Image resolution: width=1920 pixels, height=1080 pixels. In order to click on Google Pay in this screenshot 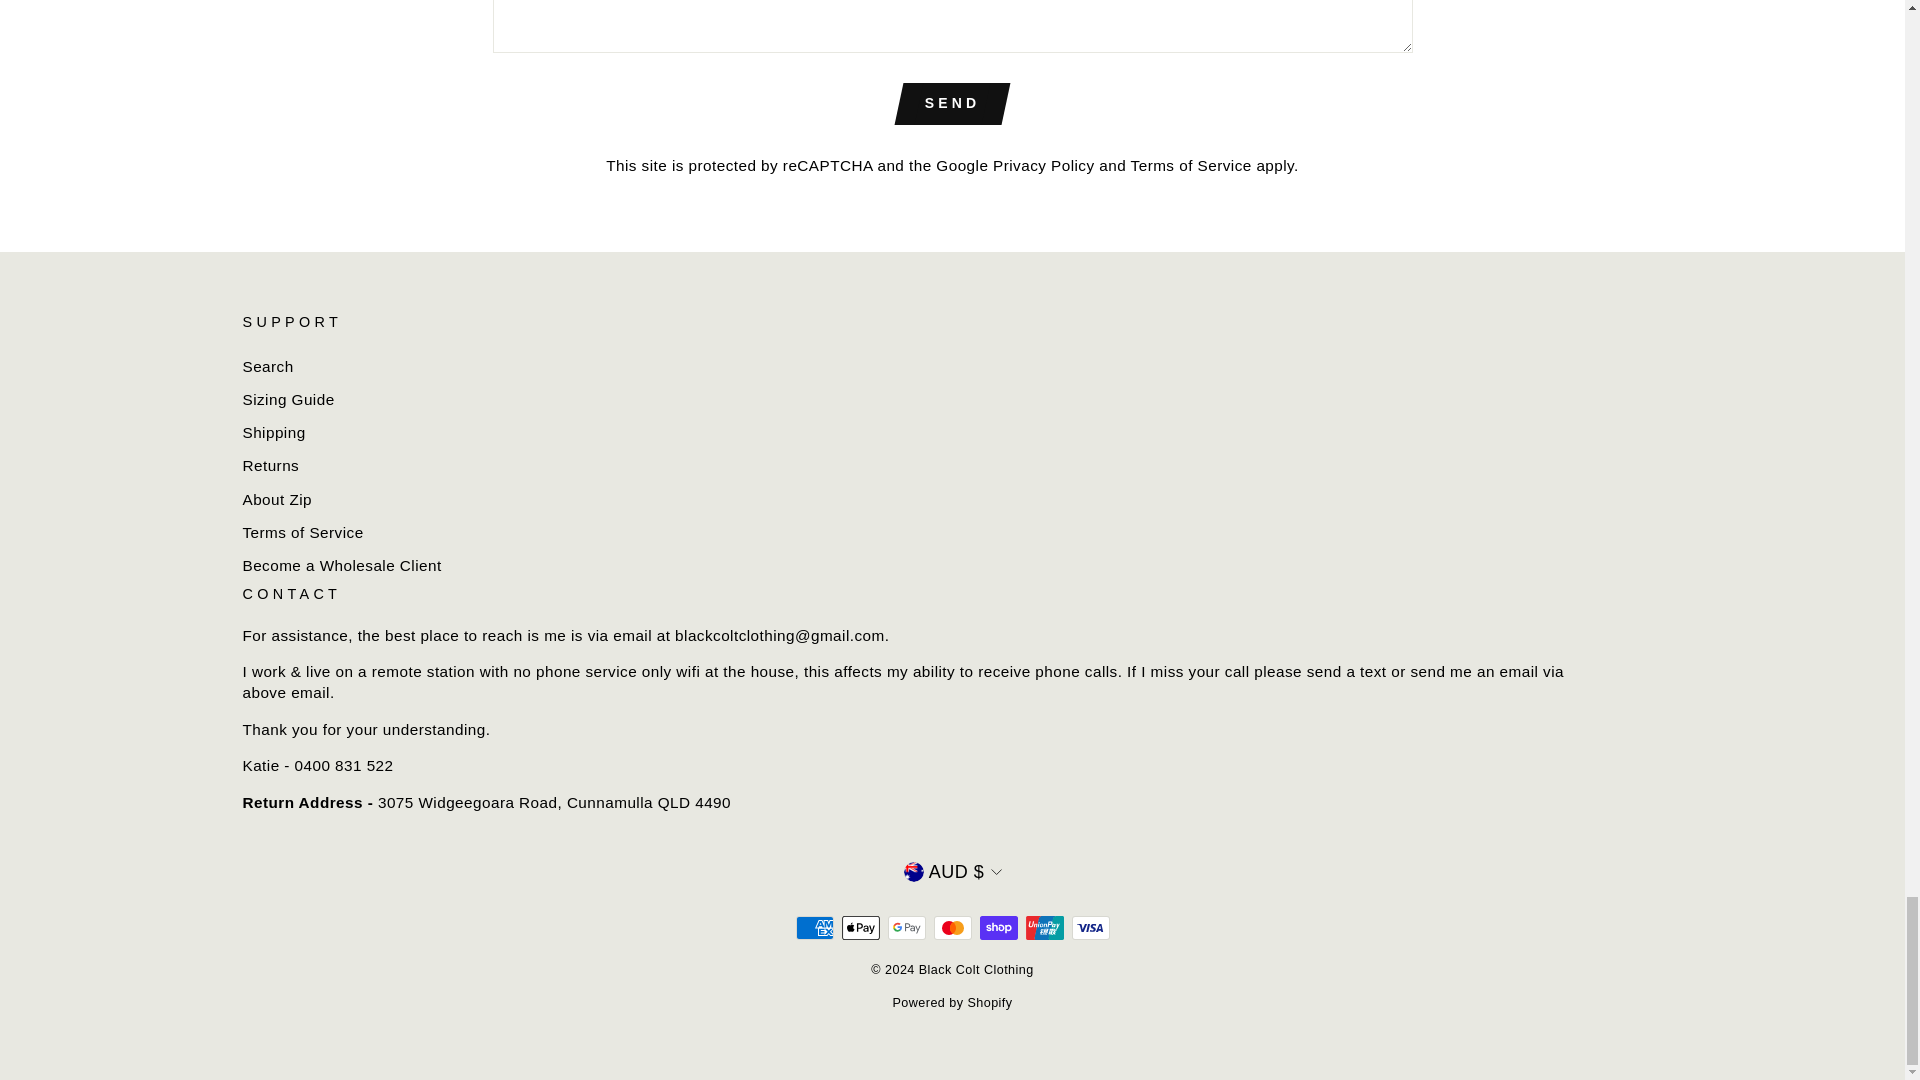, I will do `click(906, 927)`.